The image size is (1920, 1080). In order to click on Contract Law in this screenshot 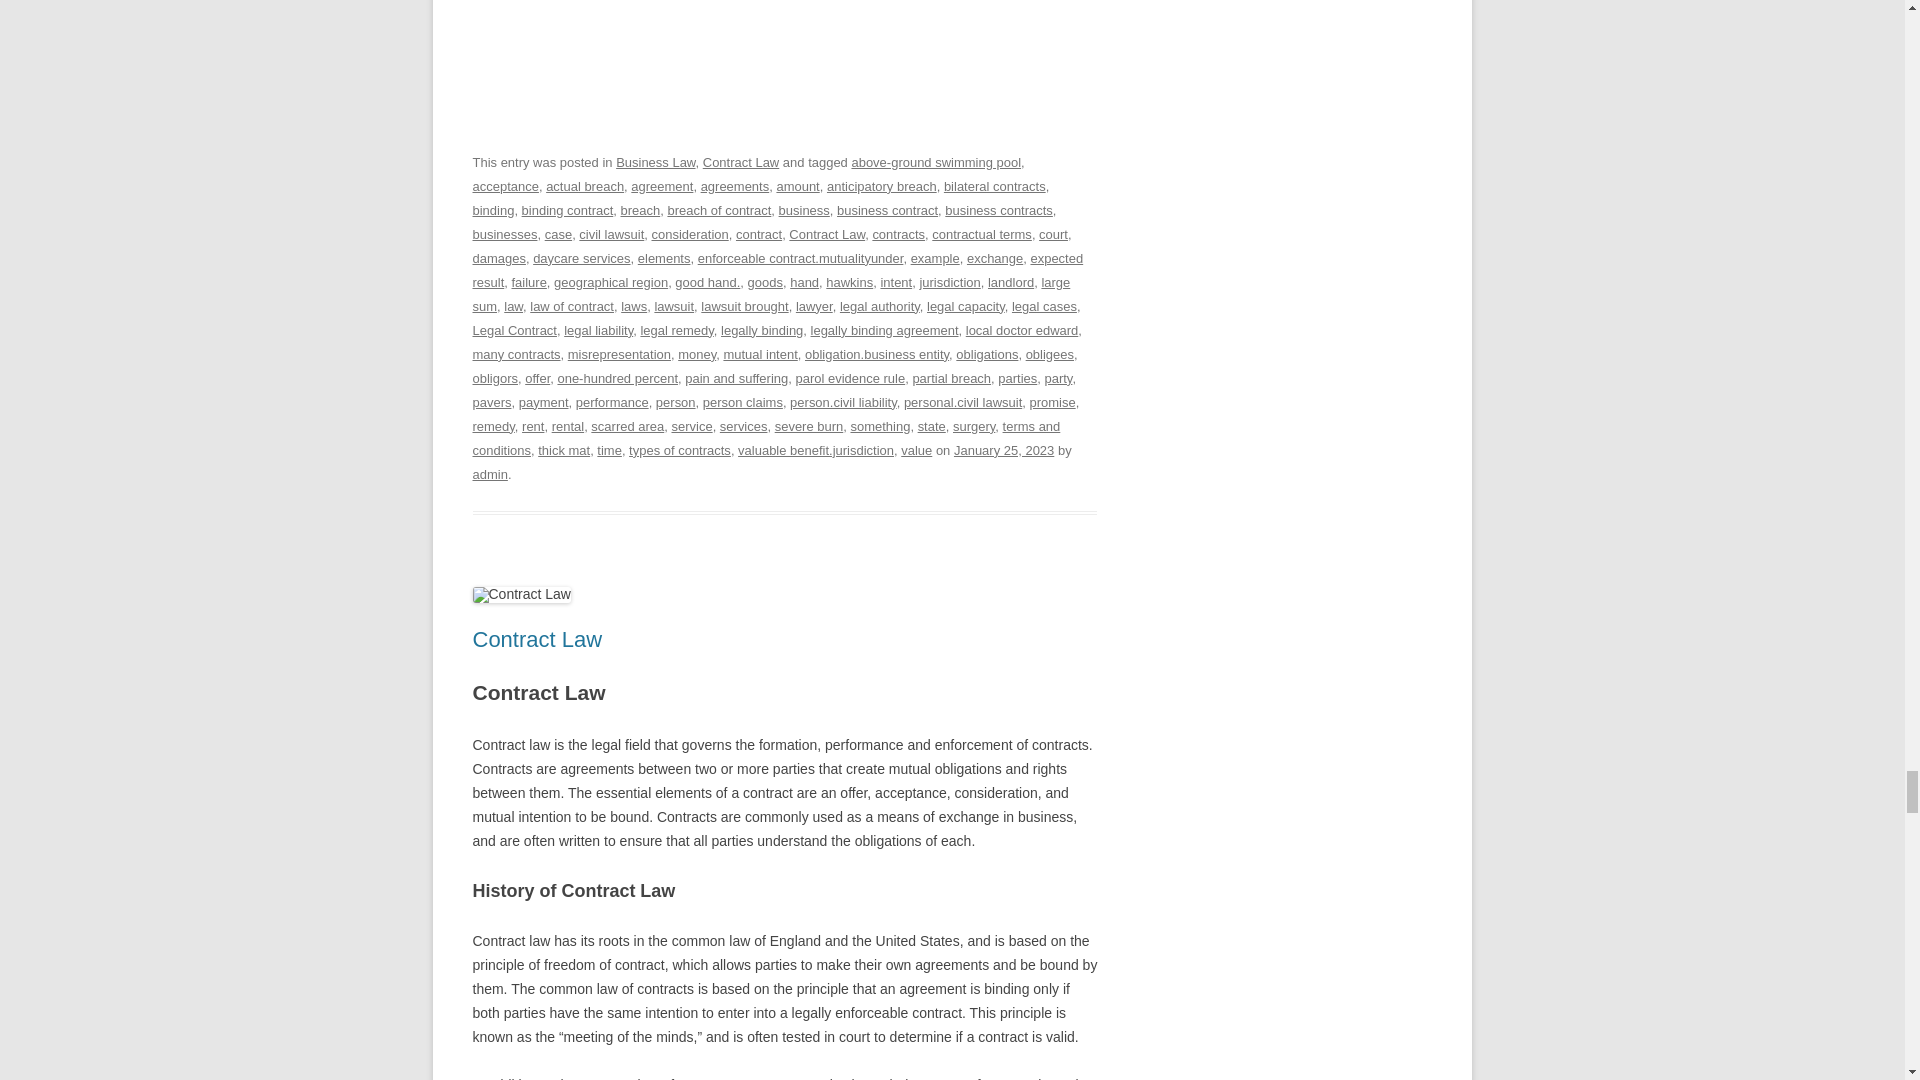, I will do `click(784, 692)`.